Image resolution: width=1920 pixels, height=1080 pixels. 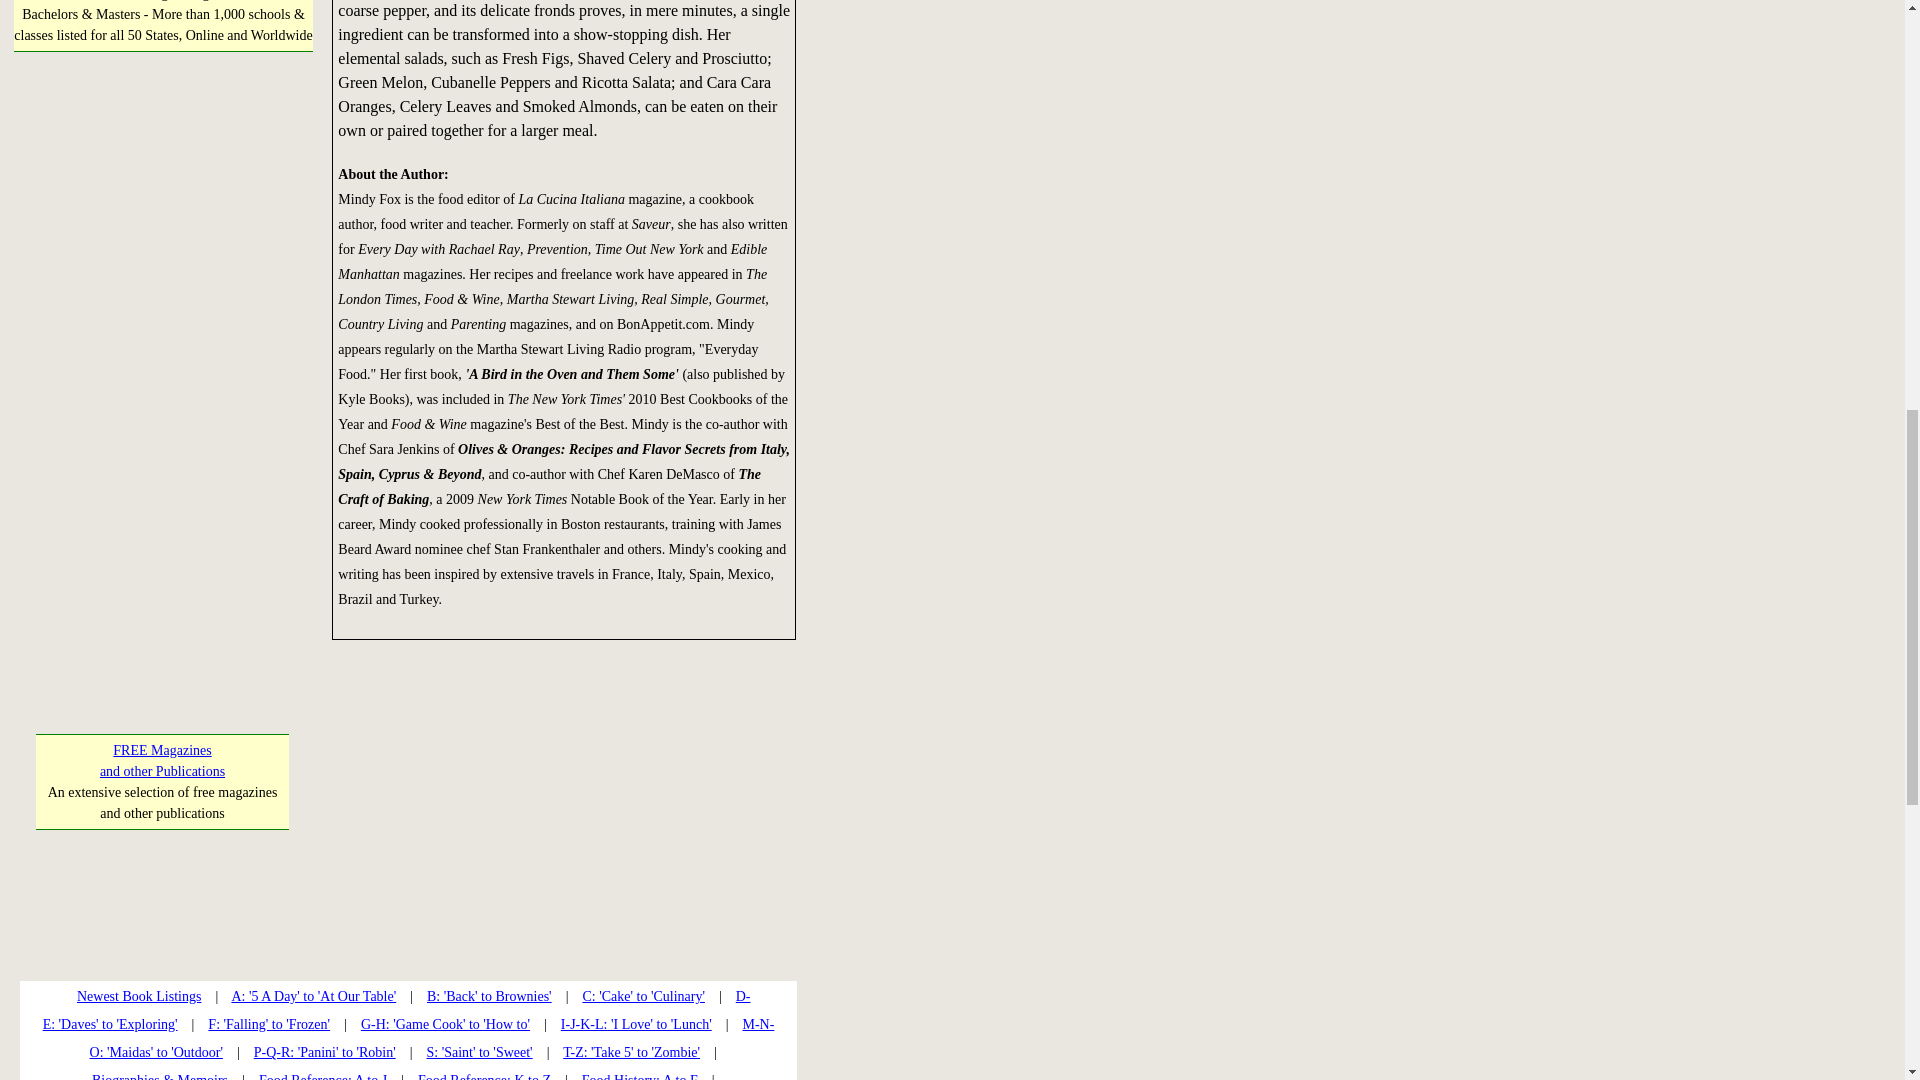 I want to click on C: 'Cake' to 'Culinary', so click(x=138, y=996).